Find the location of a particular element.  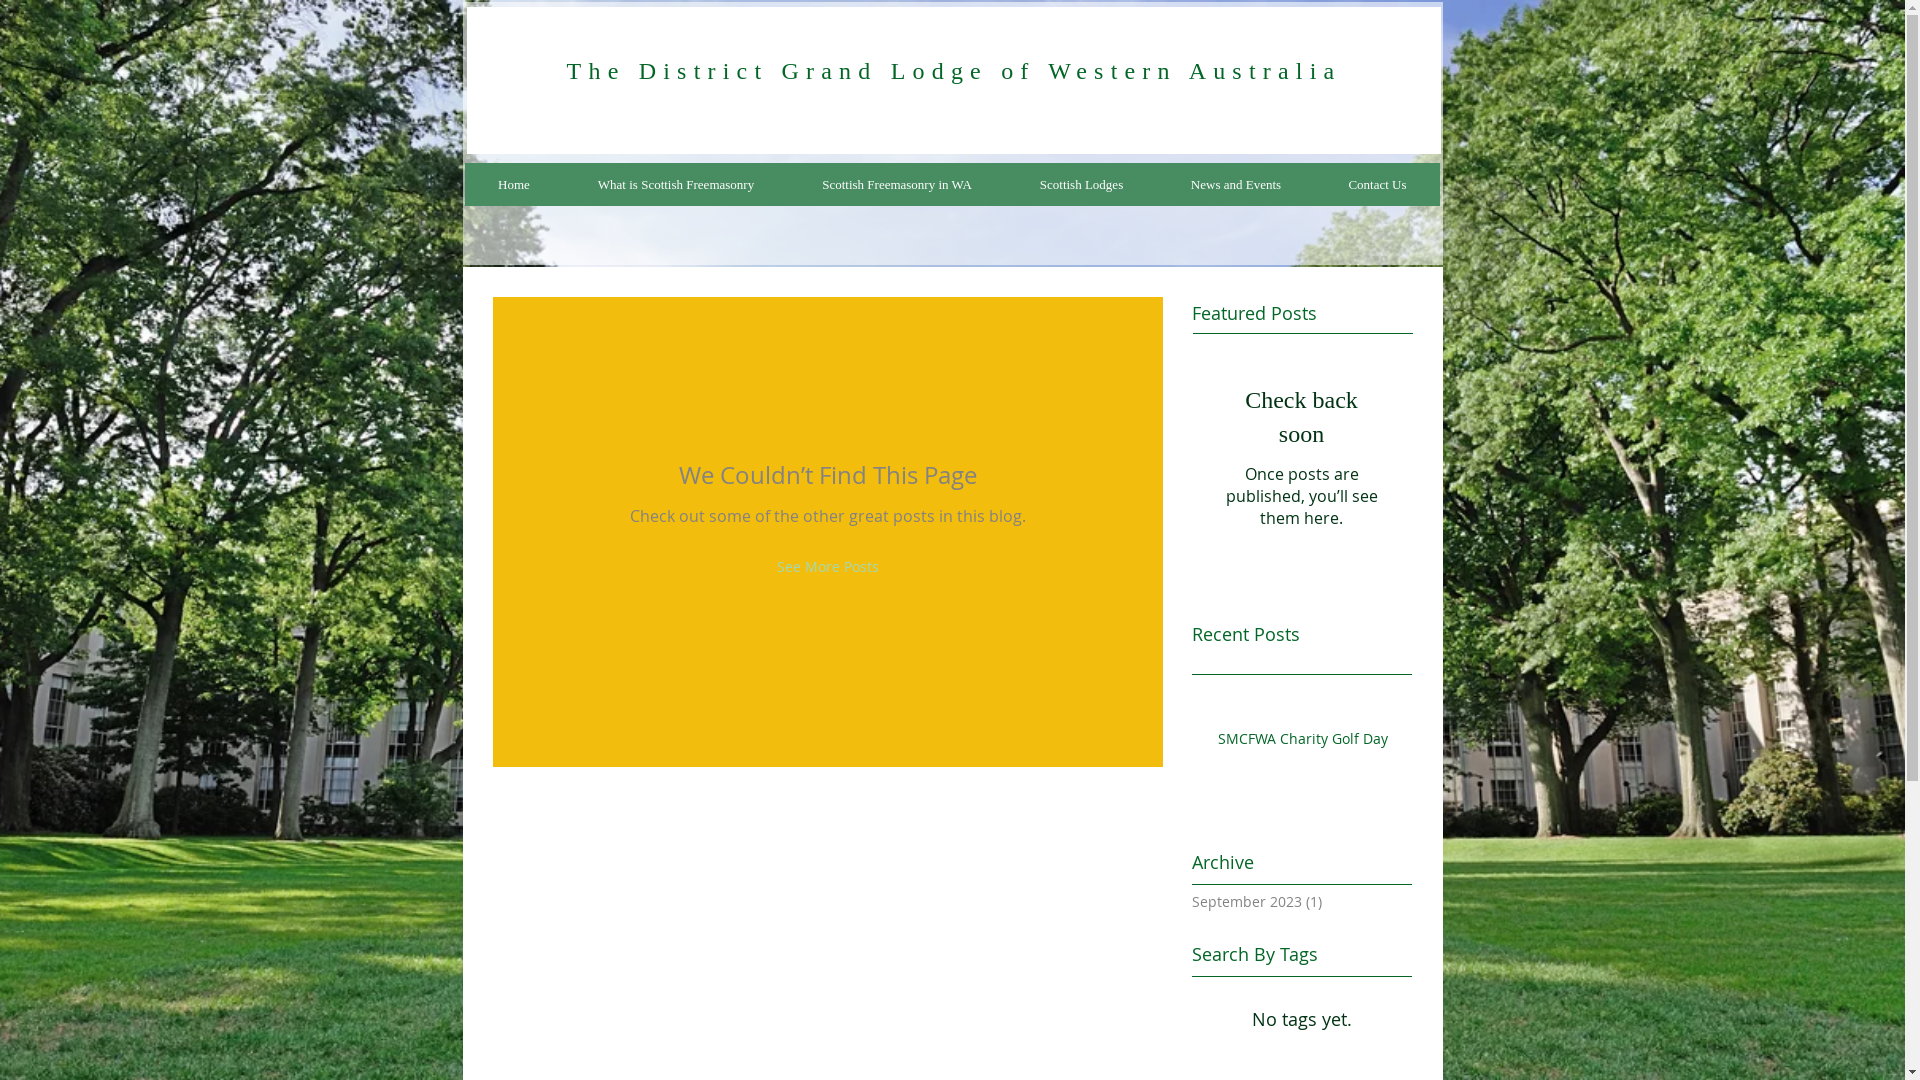

Scottish Lodges is located at coordinates (1082, 184).